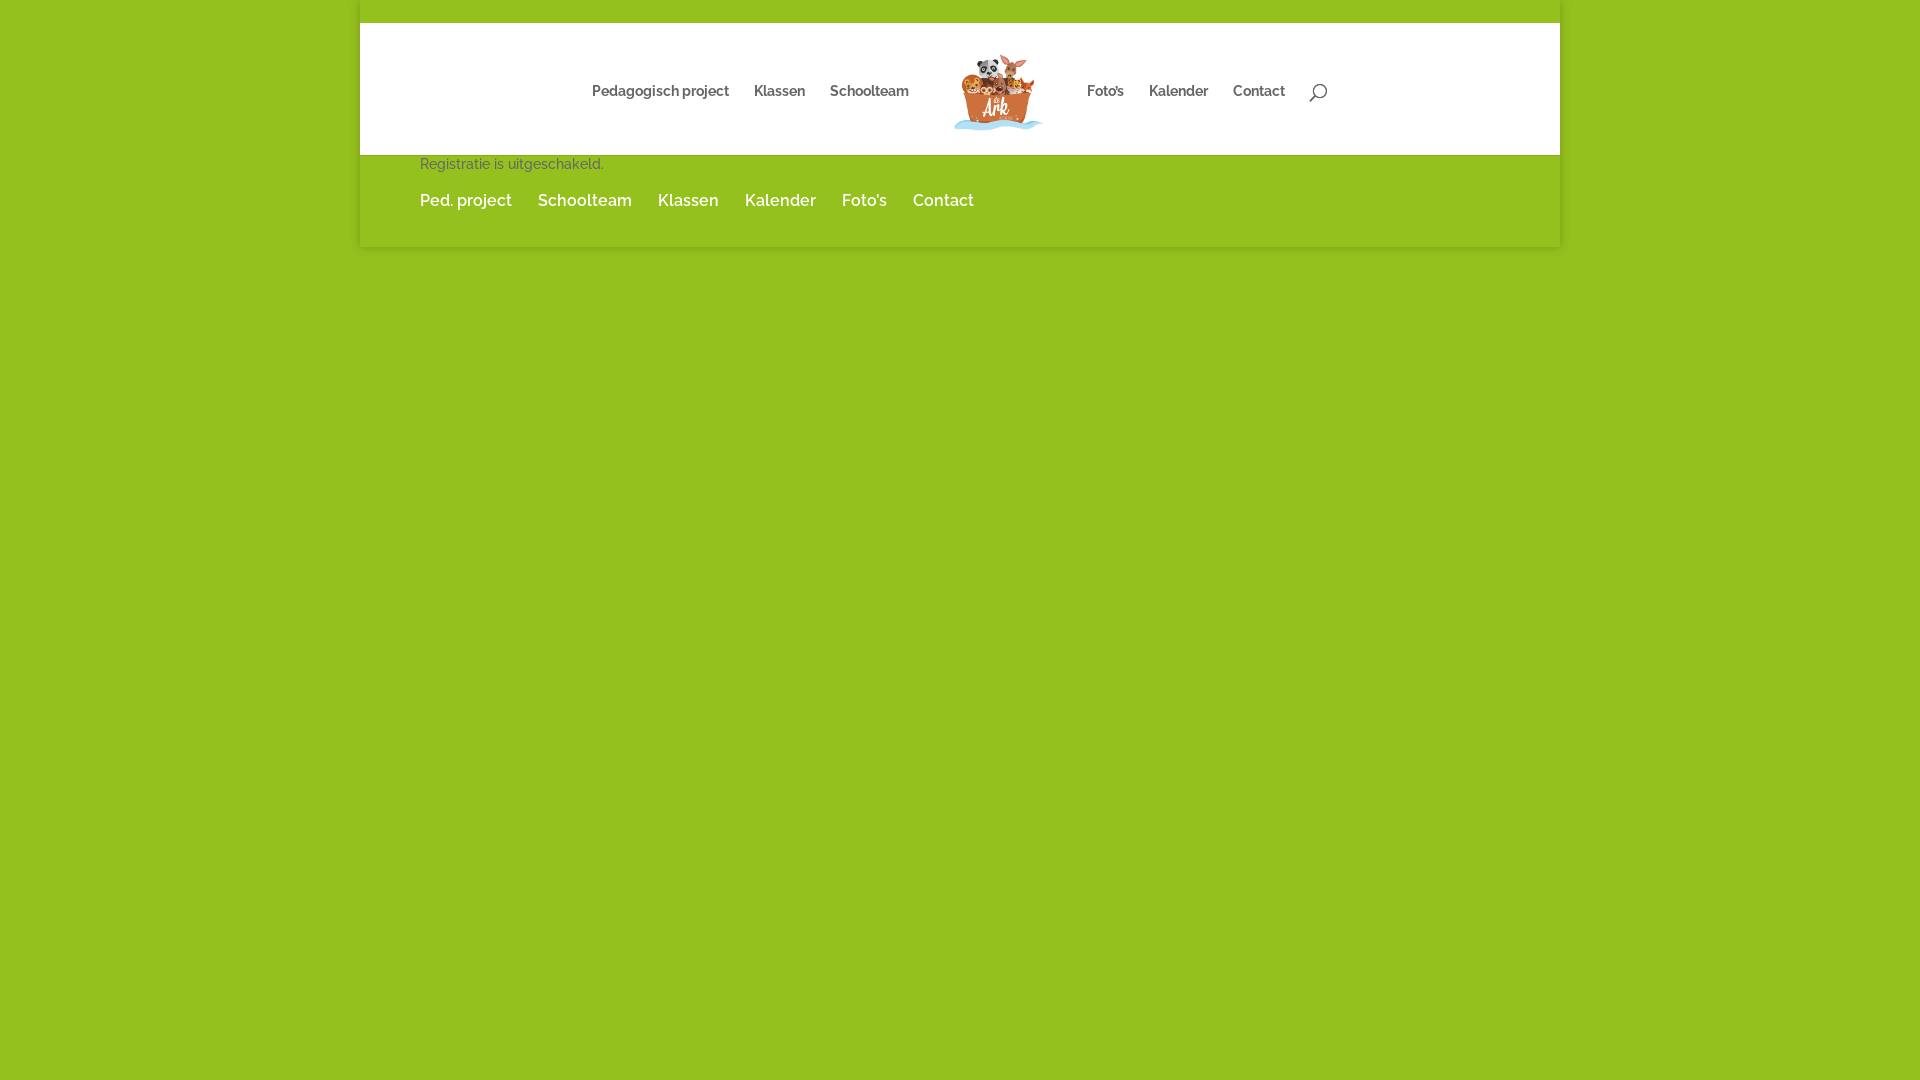  I want to click on Pedagogisch project, so click(660, 120).